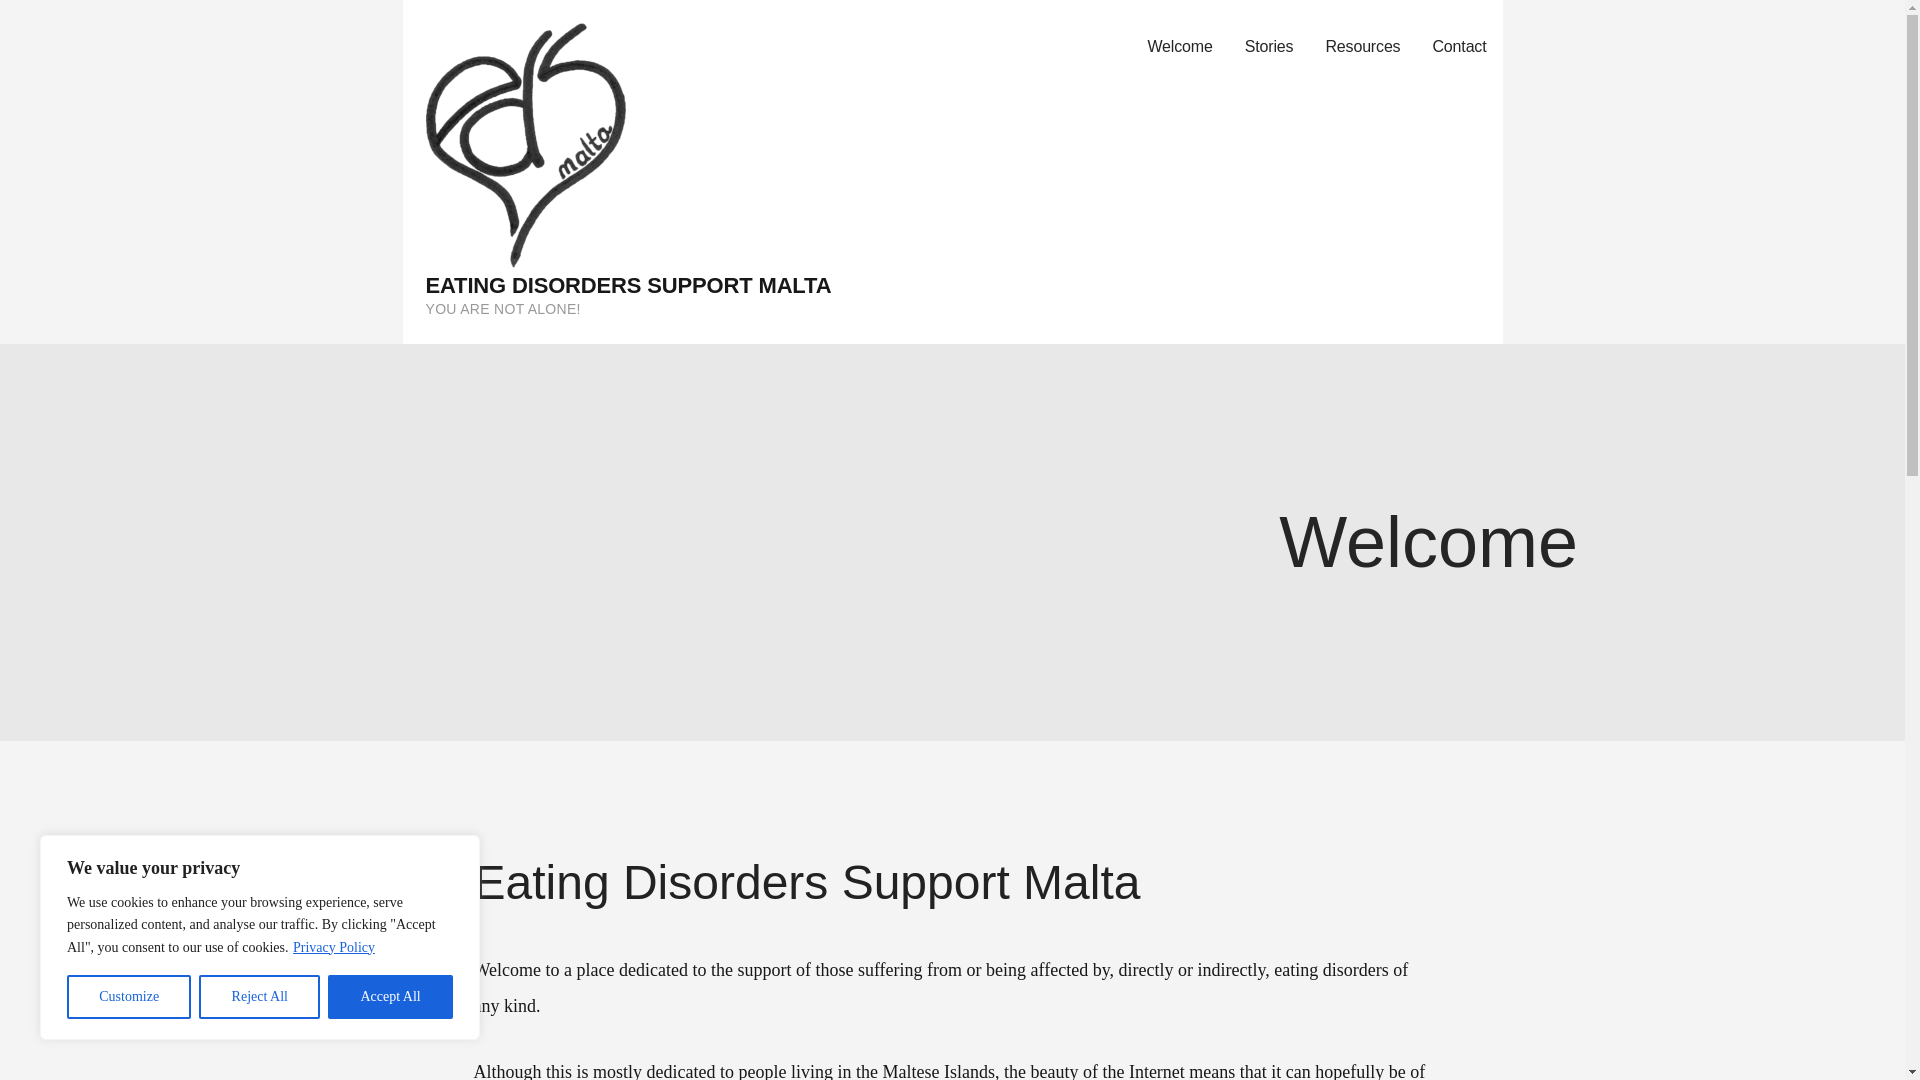 Image resolution: width=1920 pixels, height=1080 pixels. I want to click on Customize, so click(128, 997).